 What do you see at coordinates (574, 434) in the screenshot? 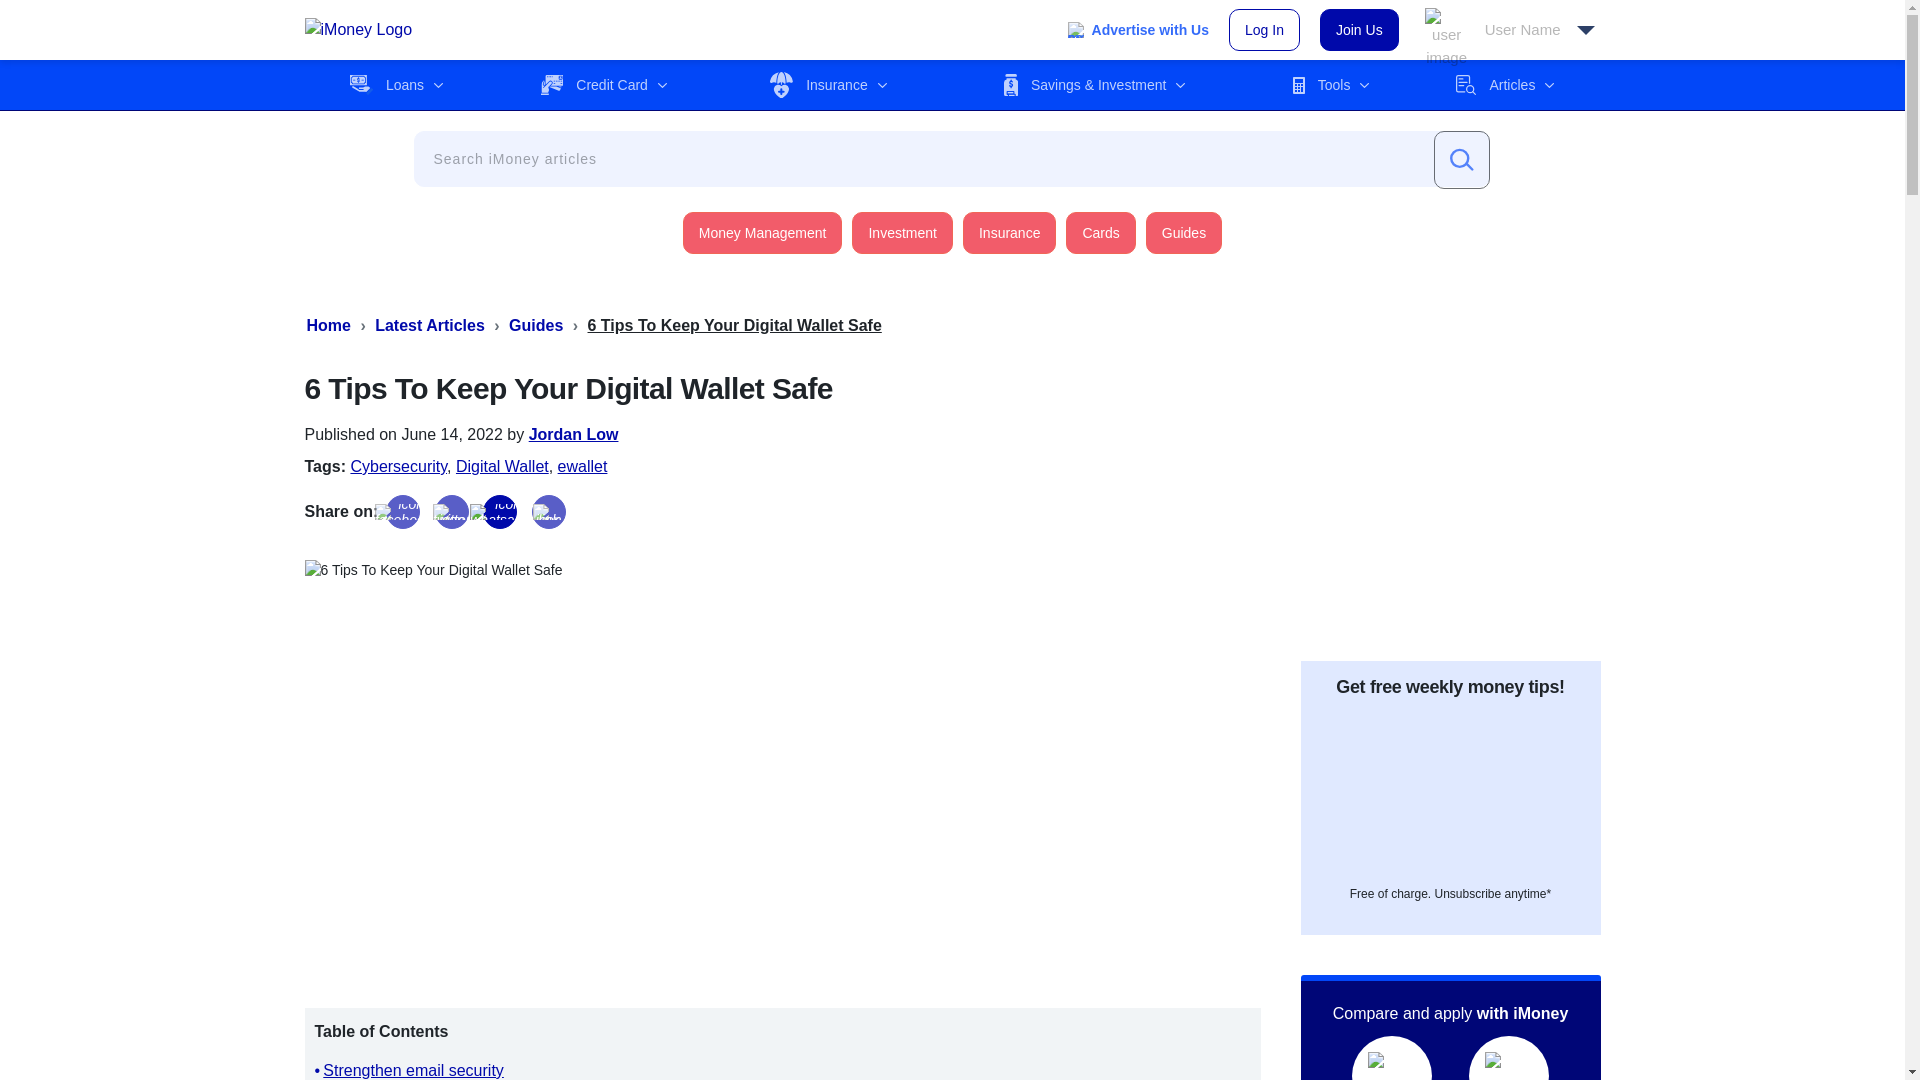
I see `Posts by Jordan Low` at bounding box center [574, 434].